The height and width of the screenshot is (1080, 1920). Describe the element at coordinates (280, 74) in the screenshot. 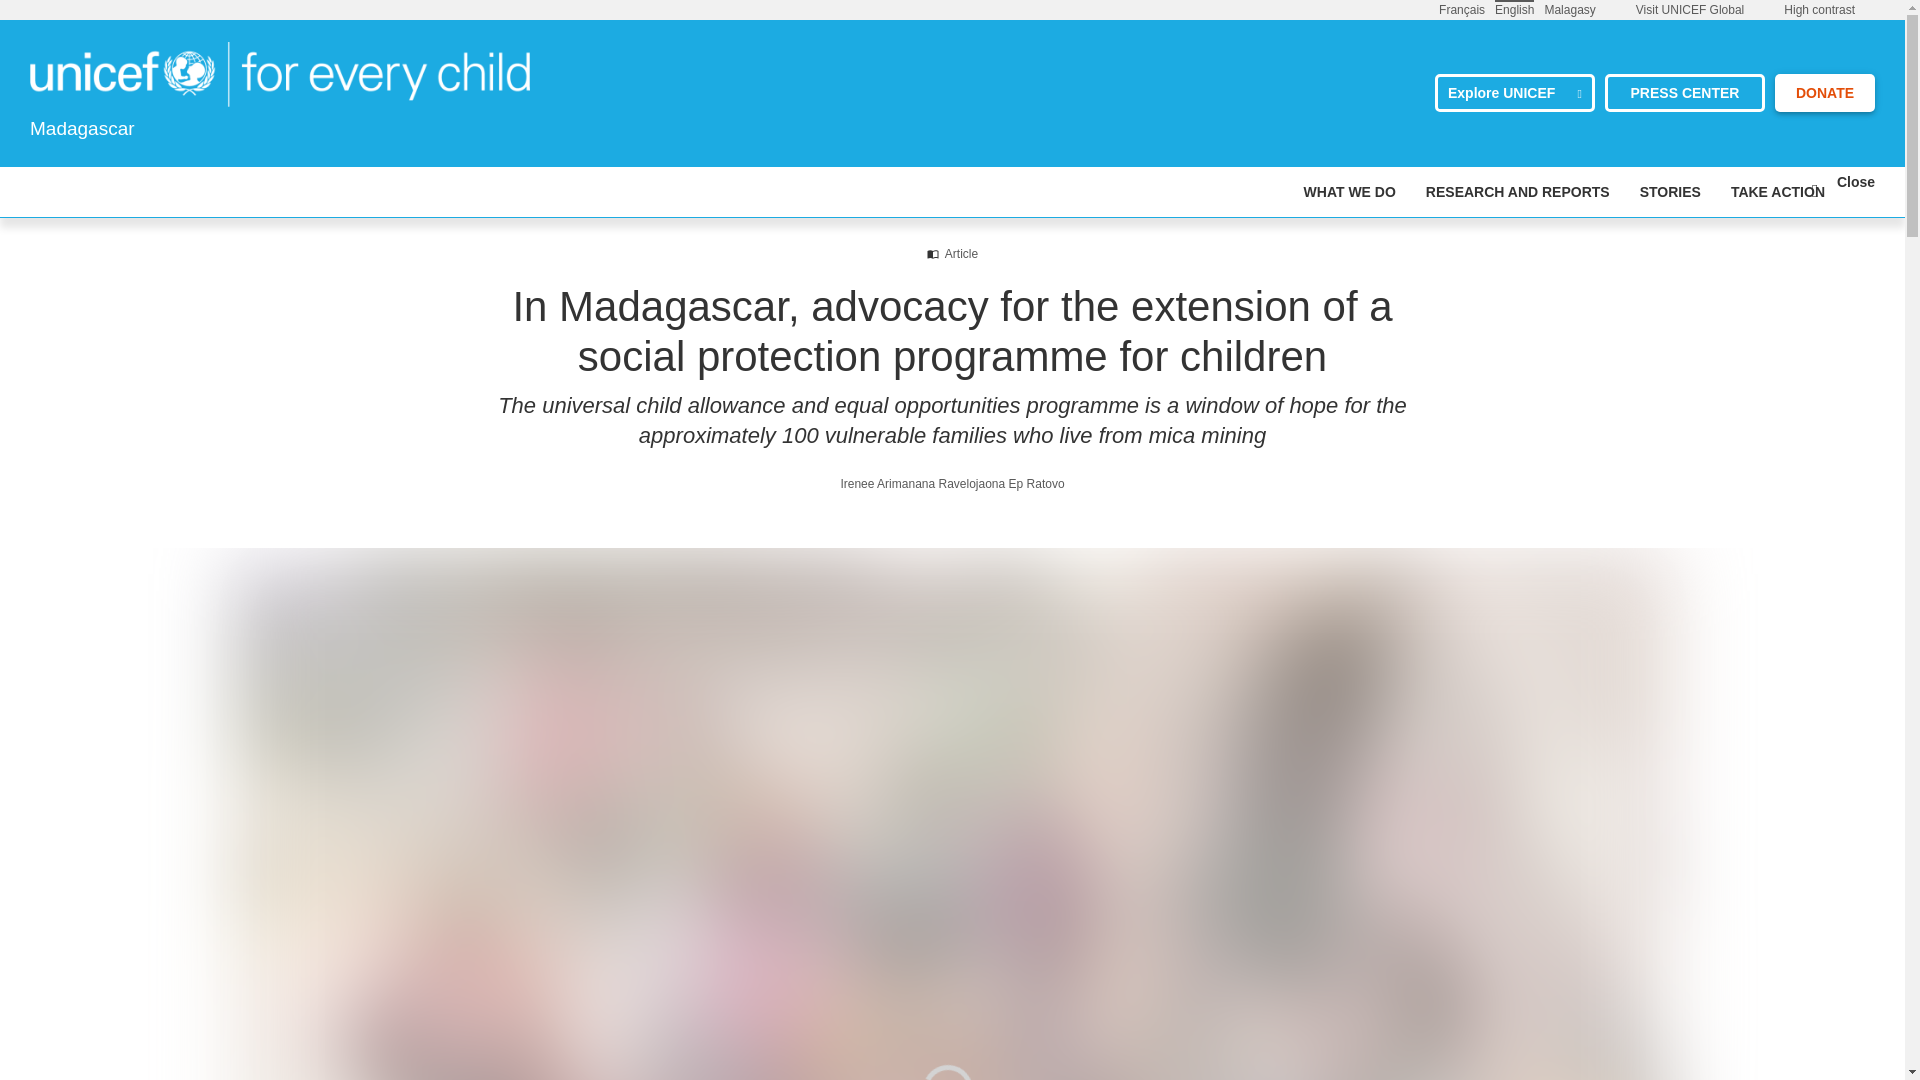

I see `Madagascar` at that location.